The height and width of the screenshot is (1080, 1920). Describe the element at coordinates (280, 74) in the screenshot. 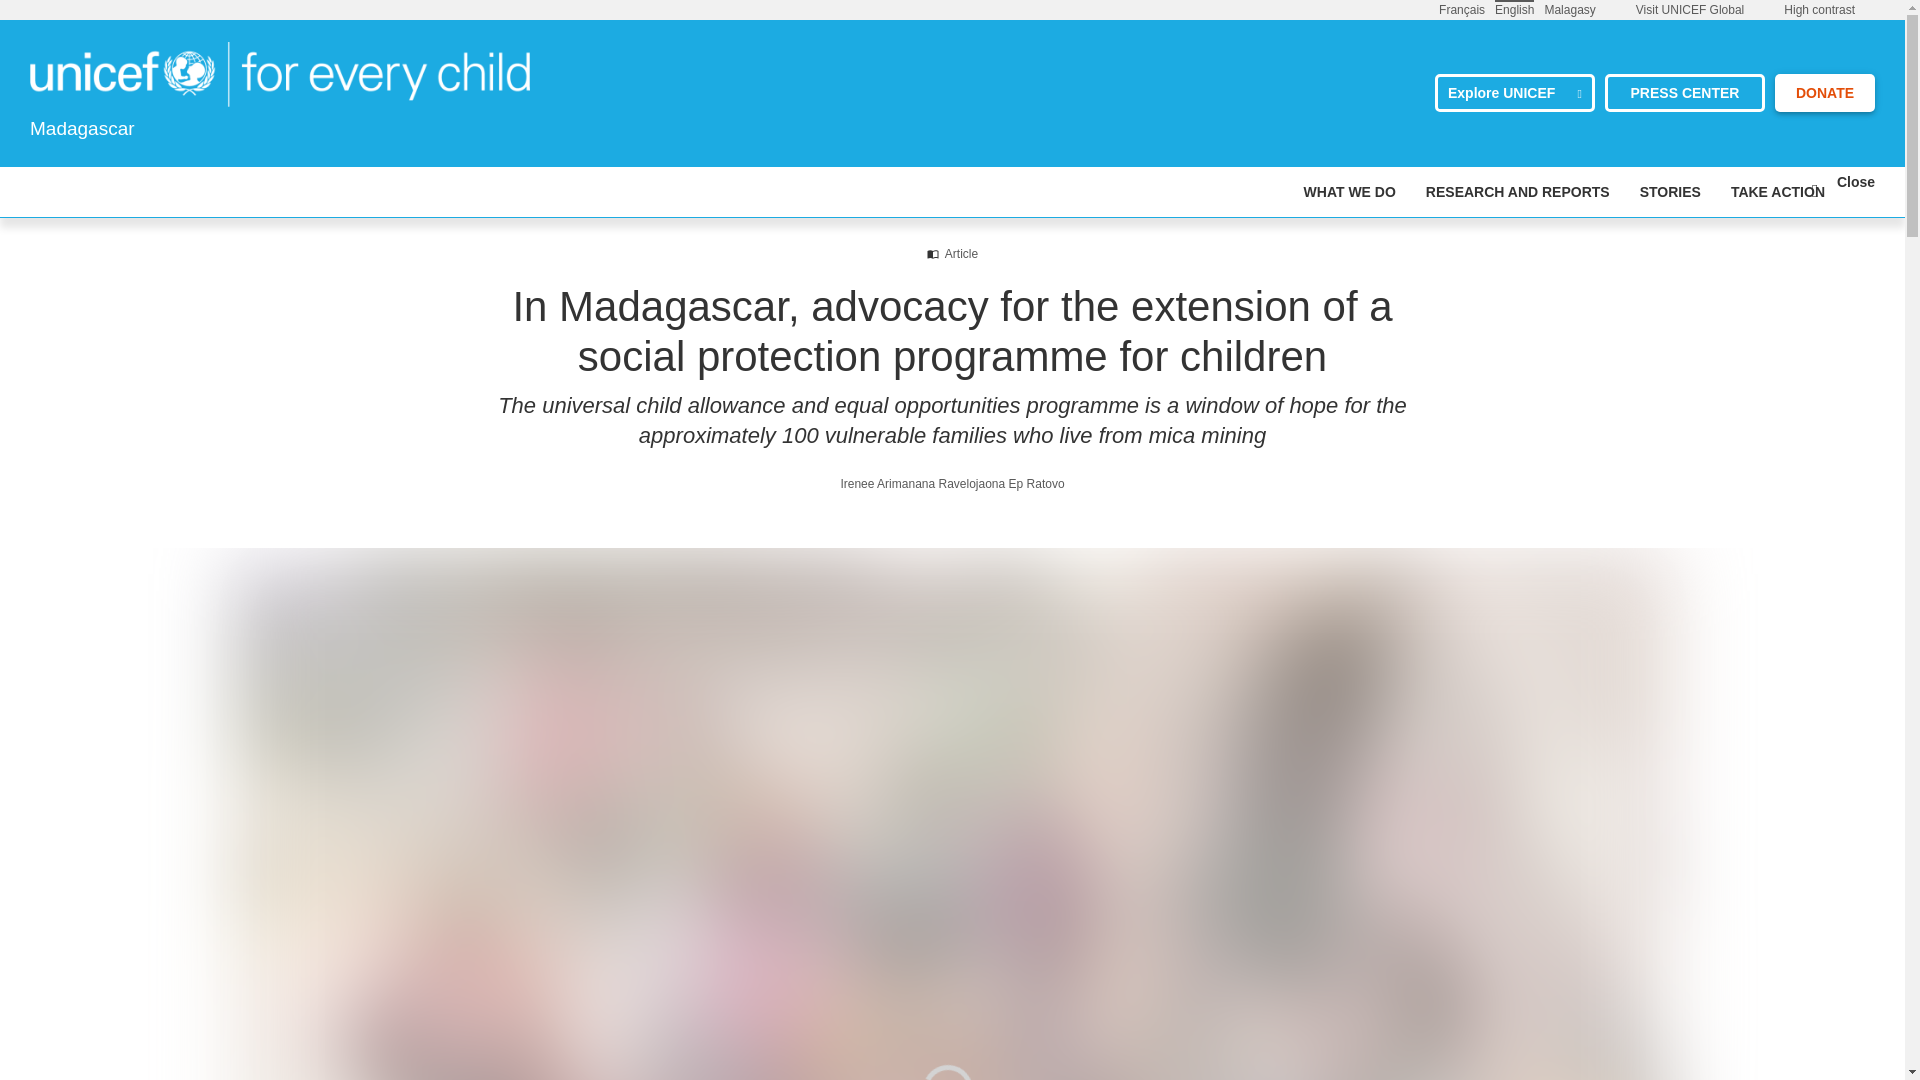

I see `Madagascar` at that location.